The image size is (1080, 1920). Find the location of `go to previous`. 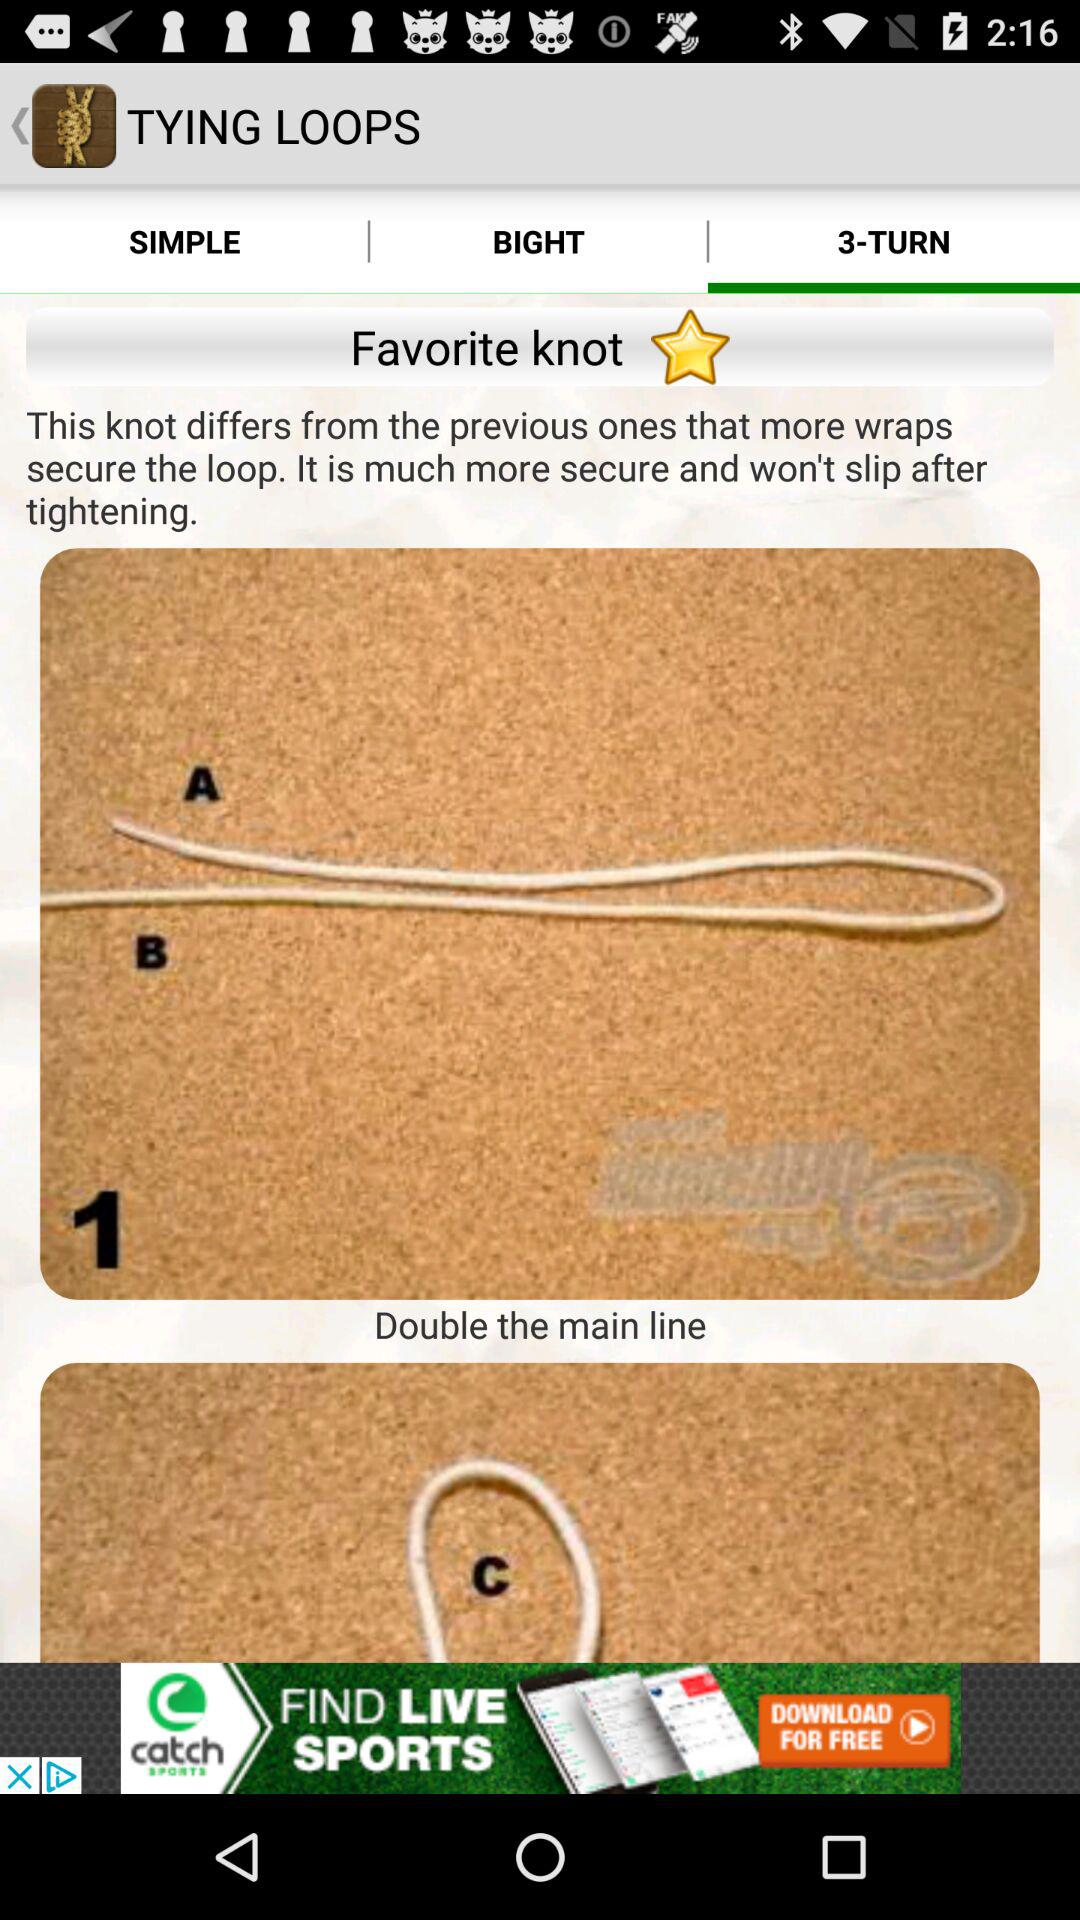

go to previous is located at coordinates (540, 1512).